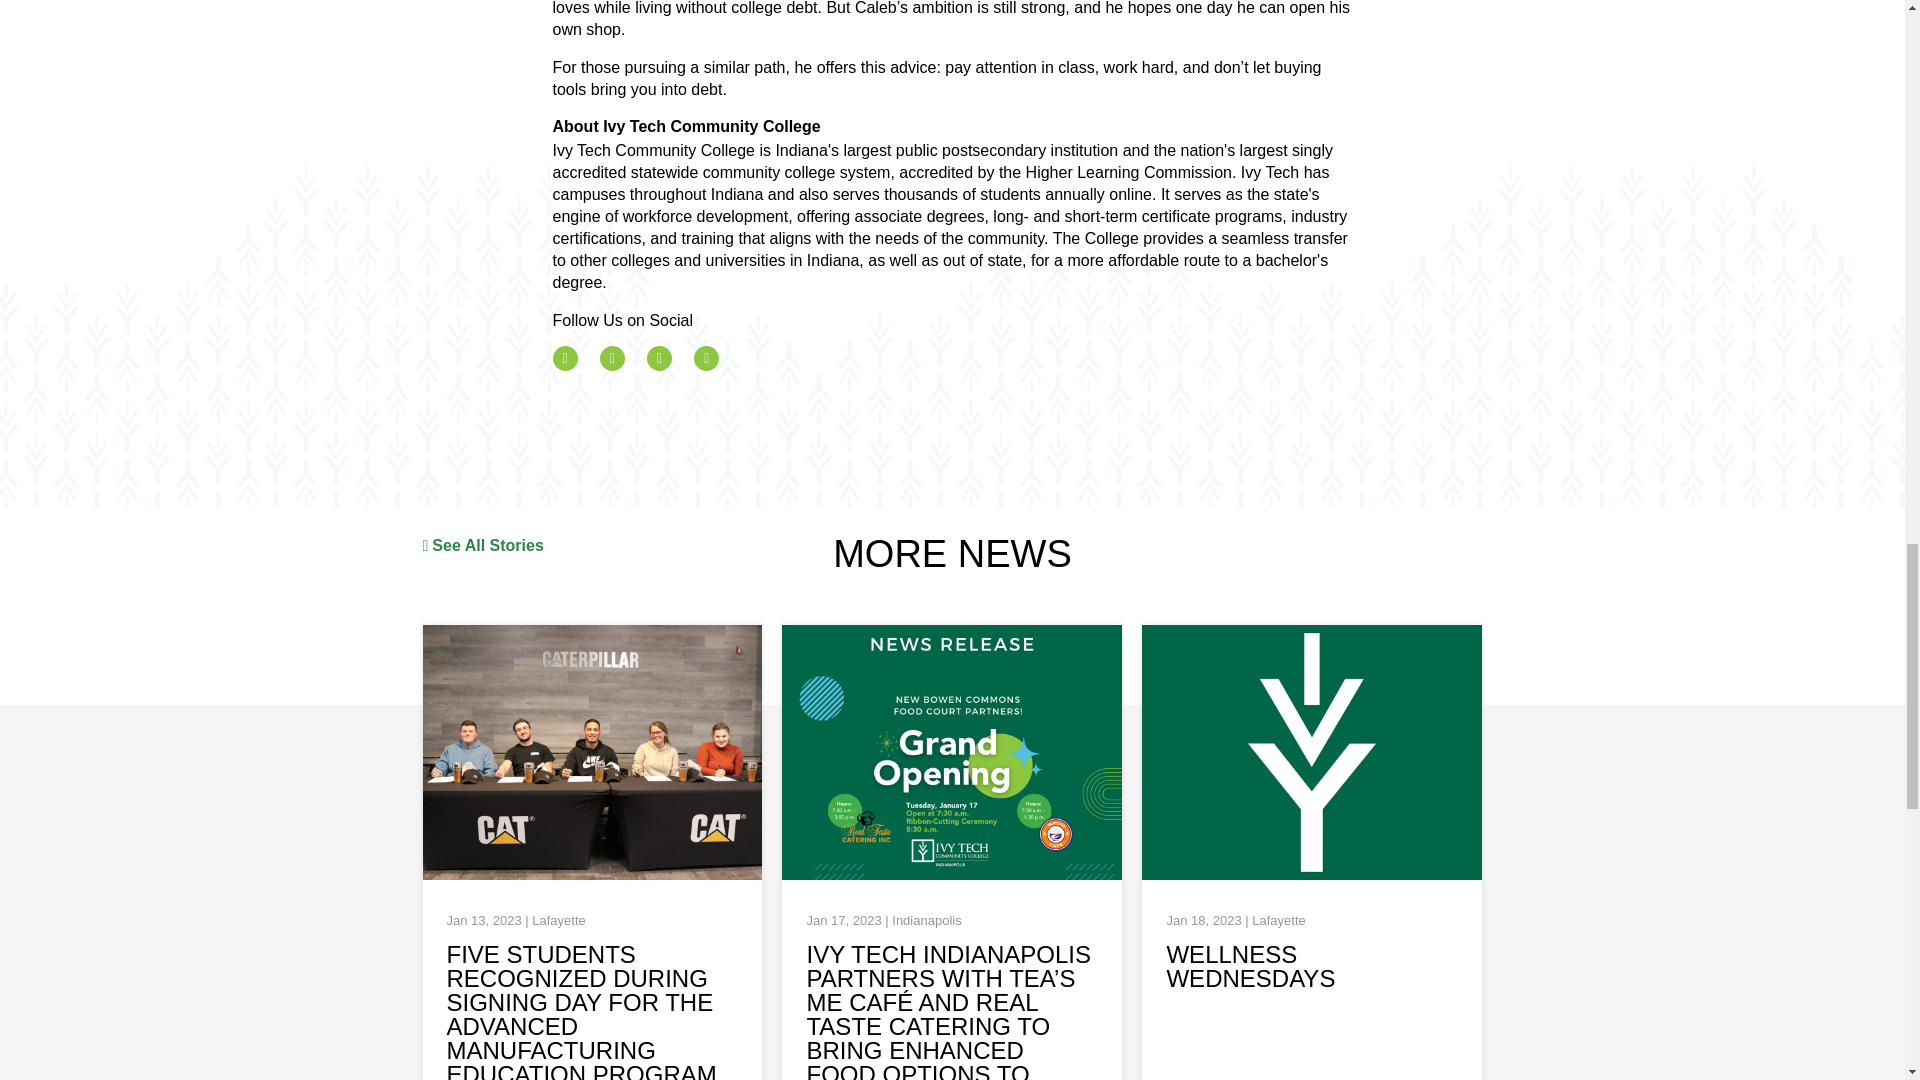 Image resolution: width=1920 pixels, height=1080 pixels. I want to click on Instagram, so click(660, 358).